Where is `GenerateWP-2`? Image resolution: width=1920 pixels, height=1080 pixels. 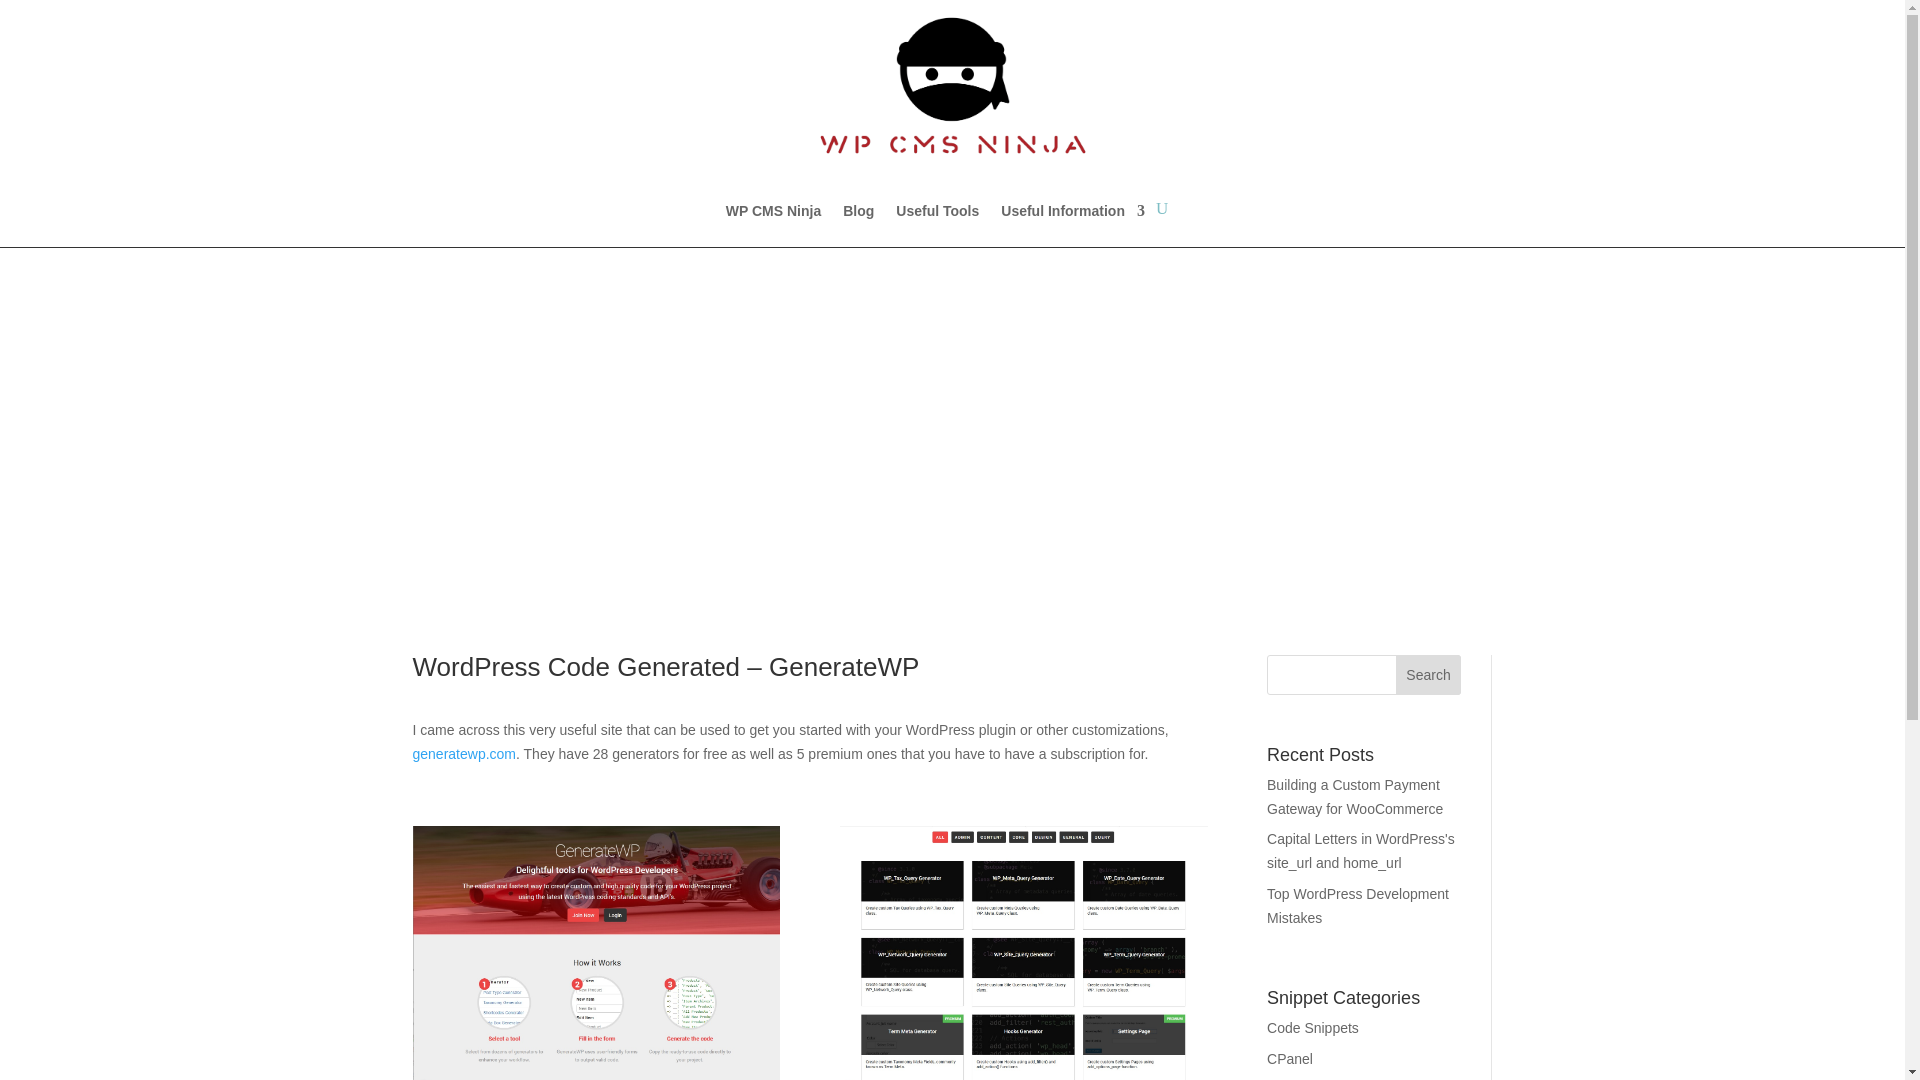 GenerateWP-2 is located at coordinates (1024, 953).